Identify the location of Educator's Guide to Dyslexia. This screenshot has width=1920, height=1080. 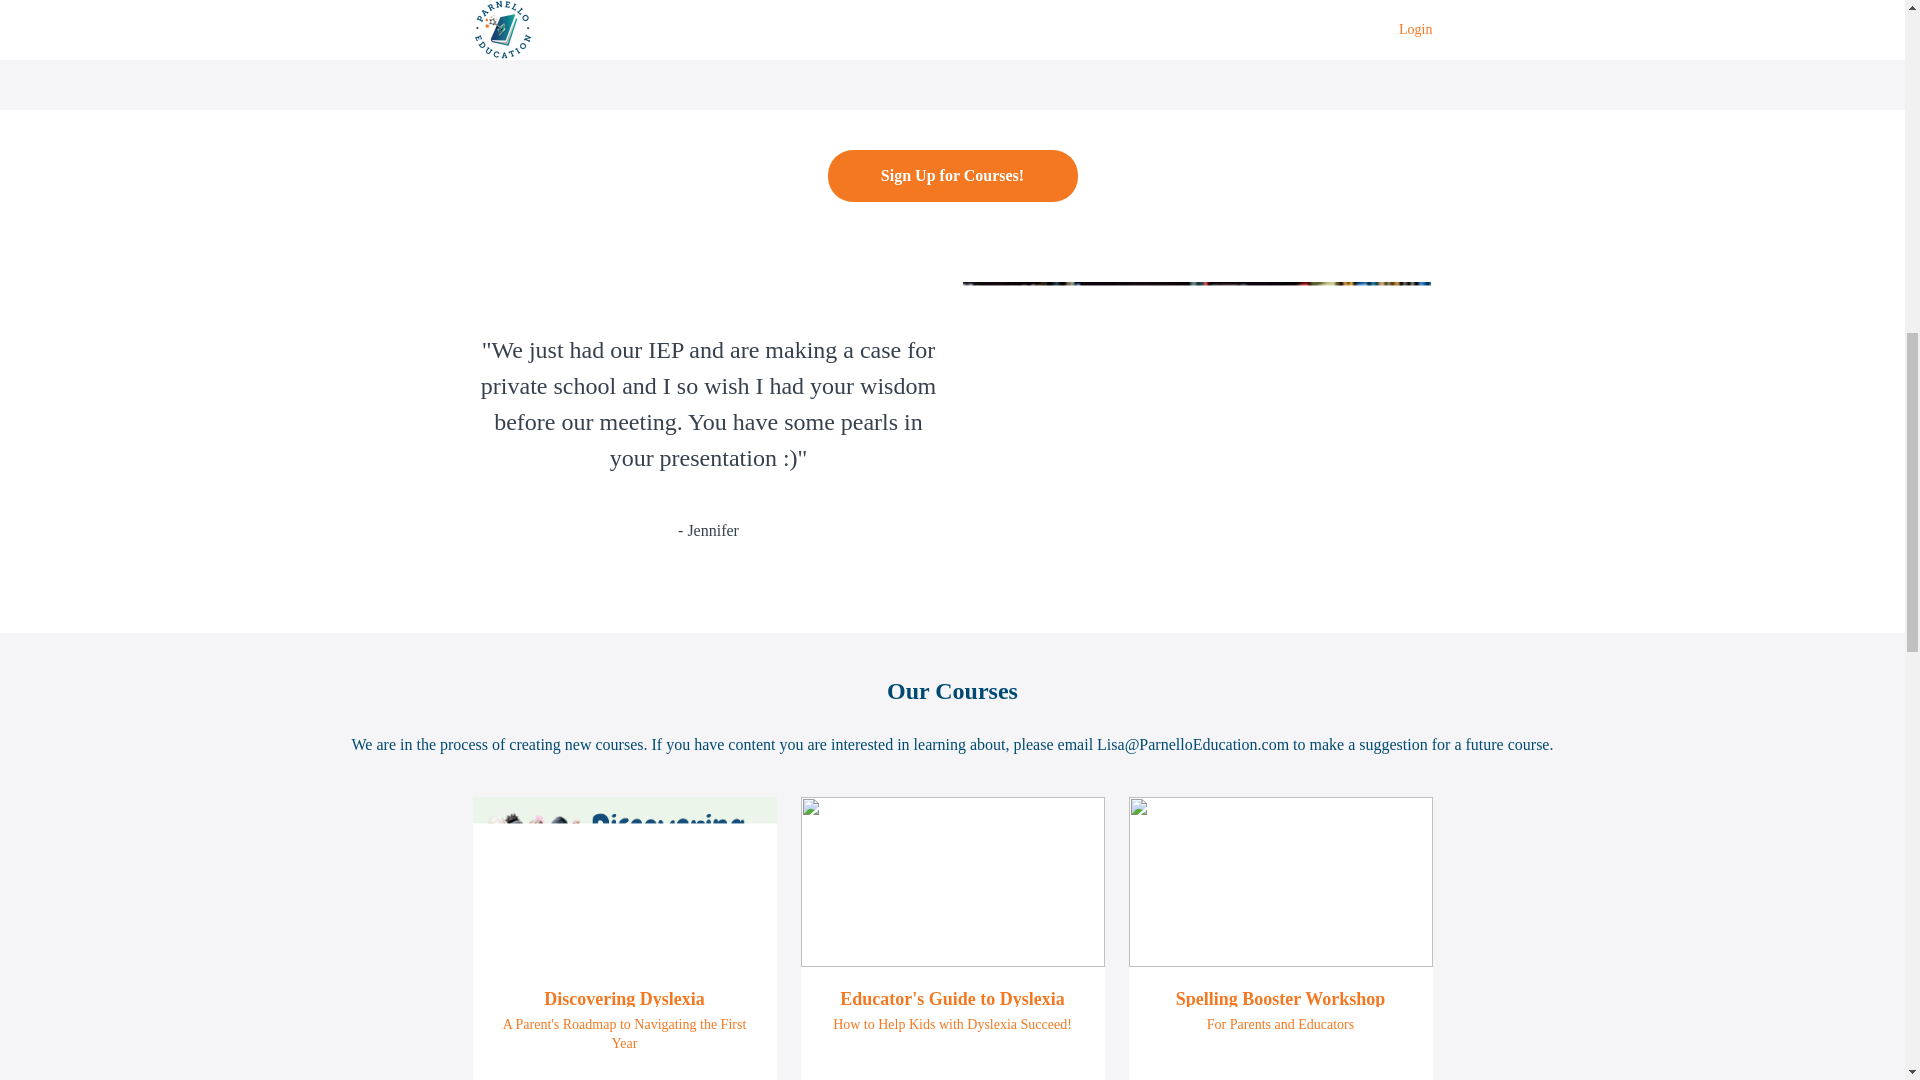
(952, 998).